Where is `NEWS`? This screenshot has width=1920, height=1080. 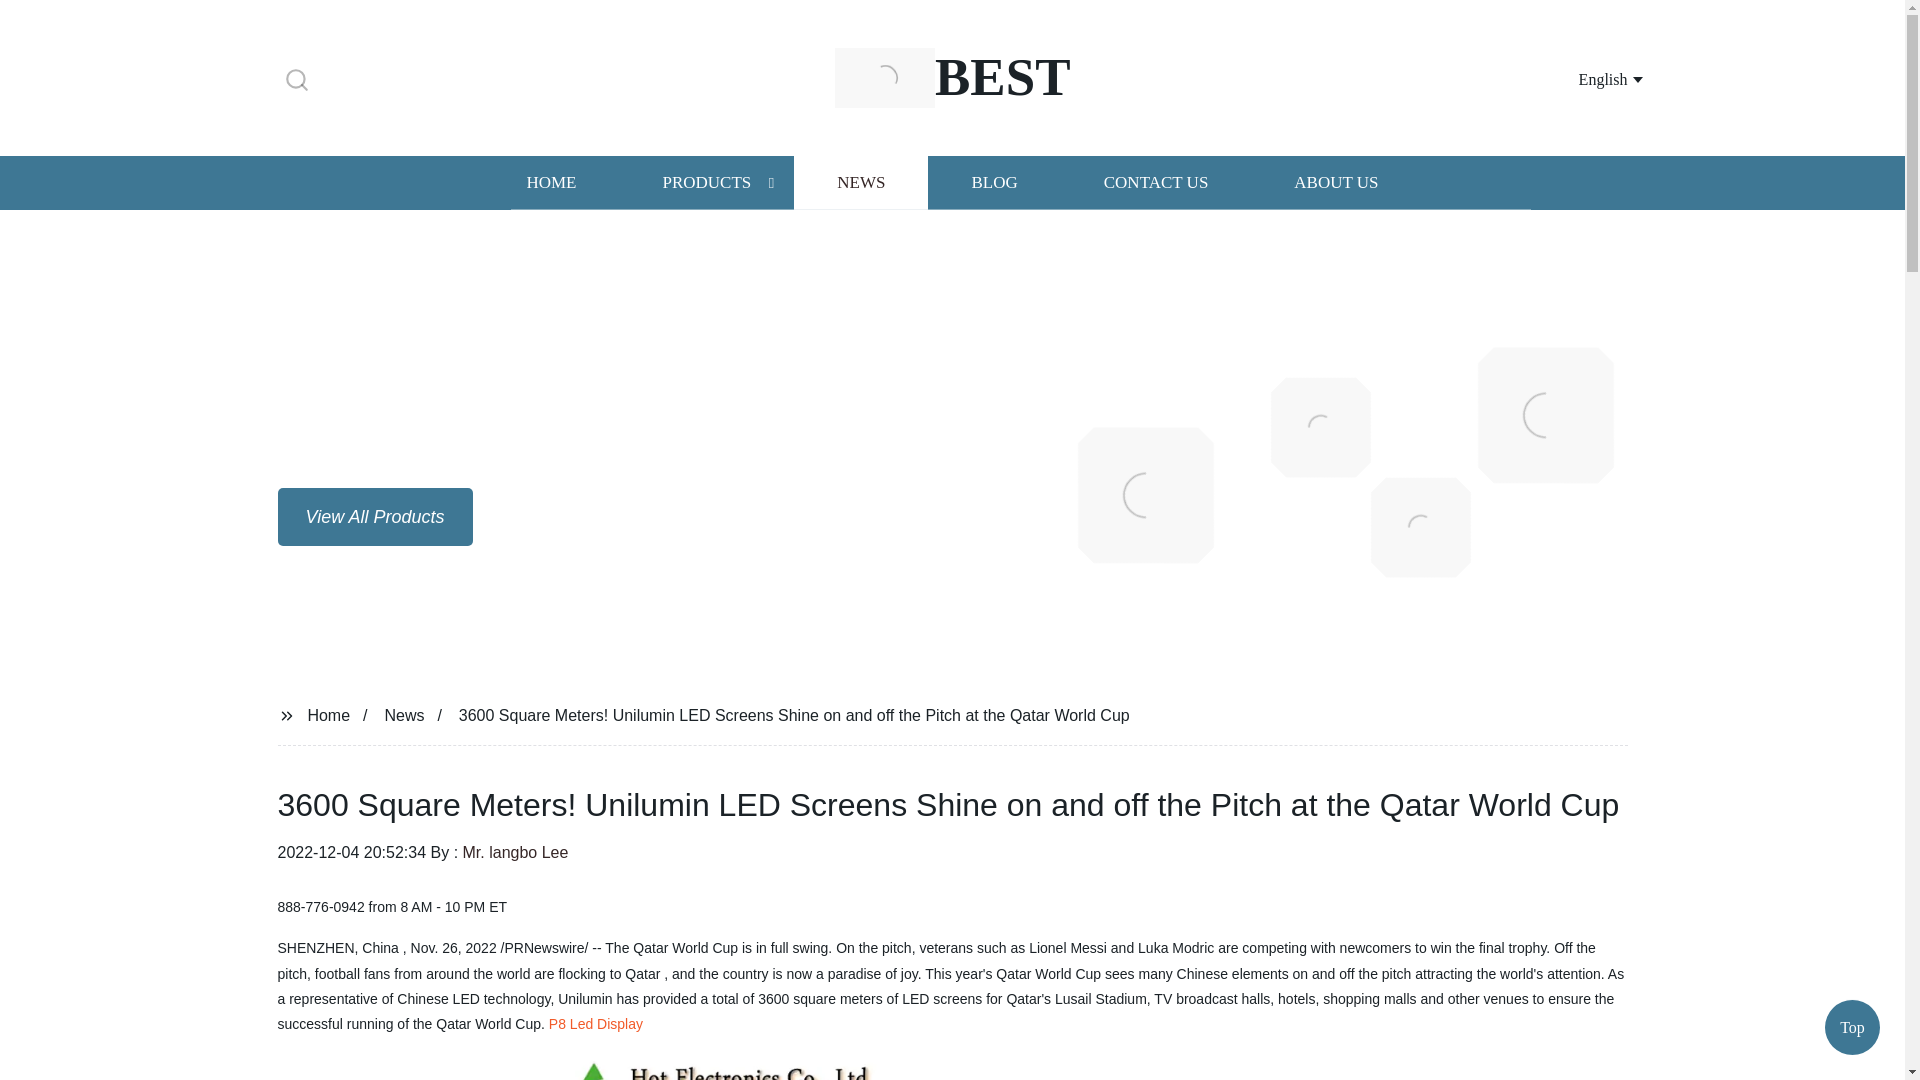
NEWS is located at coordinates (860, 182).